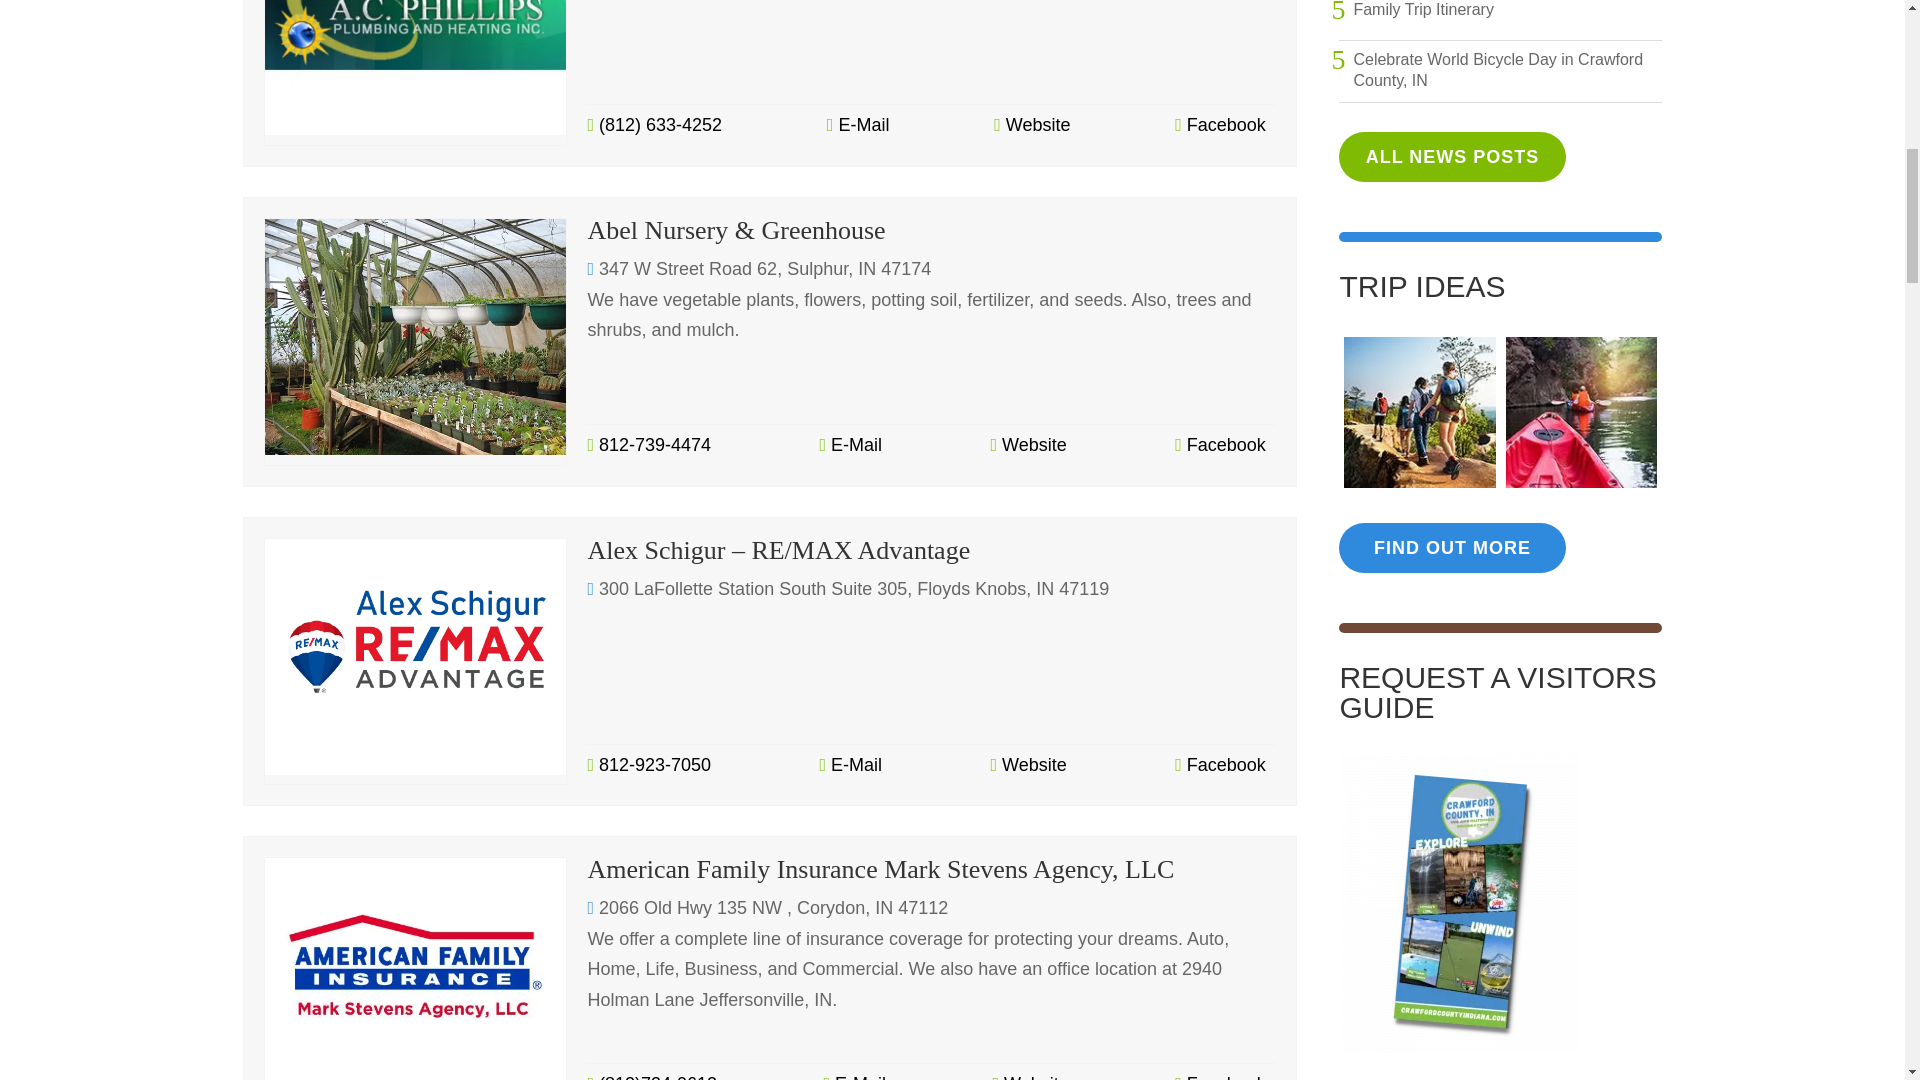 Image resolution: width=1920 pixels, height=1080 pixels. What do you see at coordinates (1220, 445) in the screenshot?
I see `Facebook` at bounding box center [1220, 445].